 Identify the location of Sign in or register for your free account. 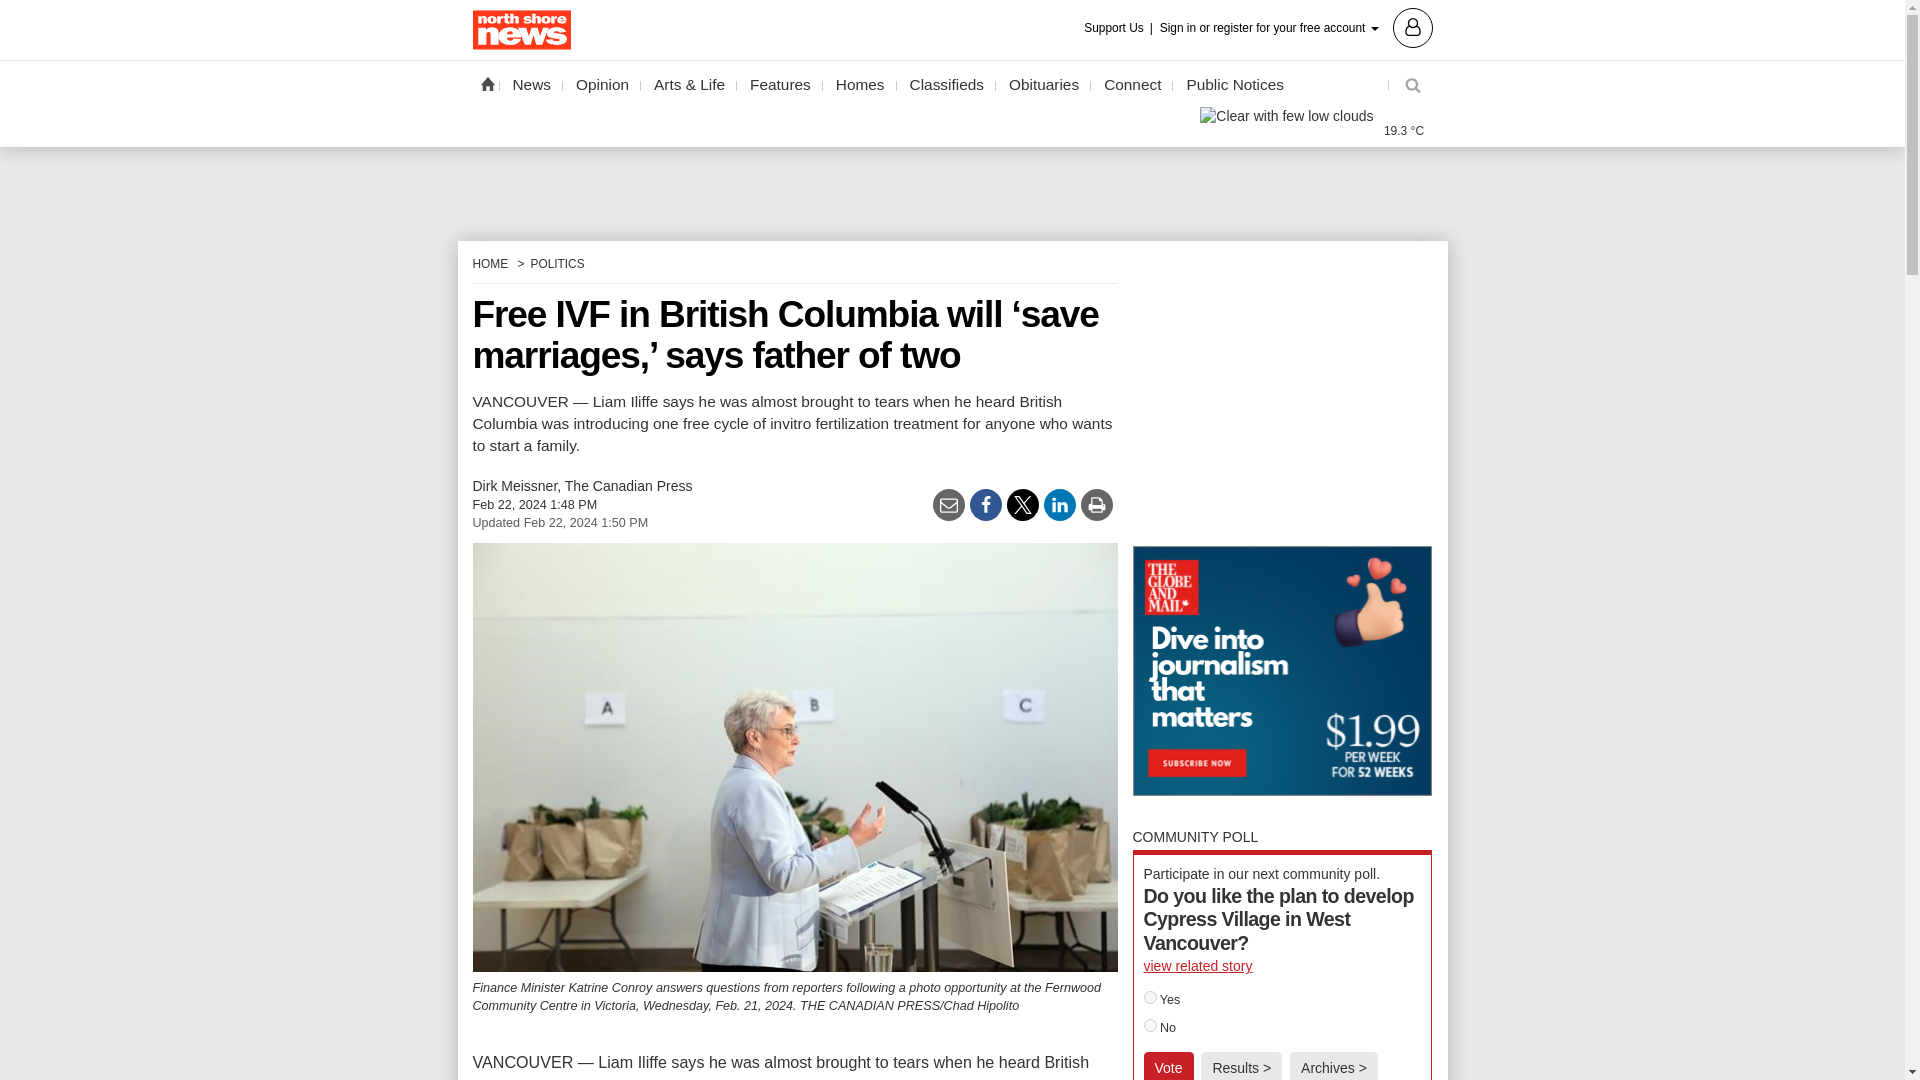
(1296, 26).